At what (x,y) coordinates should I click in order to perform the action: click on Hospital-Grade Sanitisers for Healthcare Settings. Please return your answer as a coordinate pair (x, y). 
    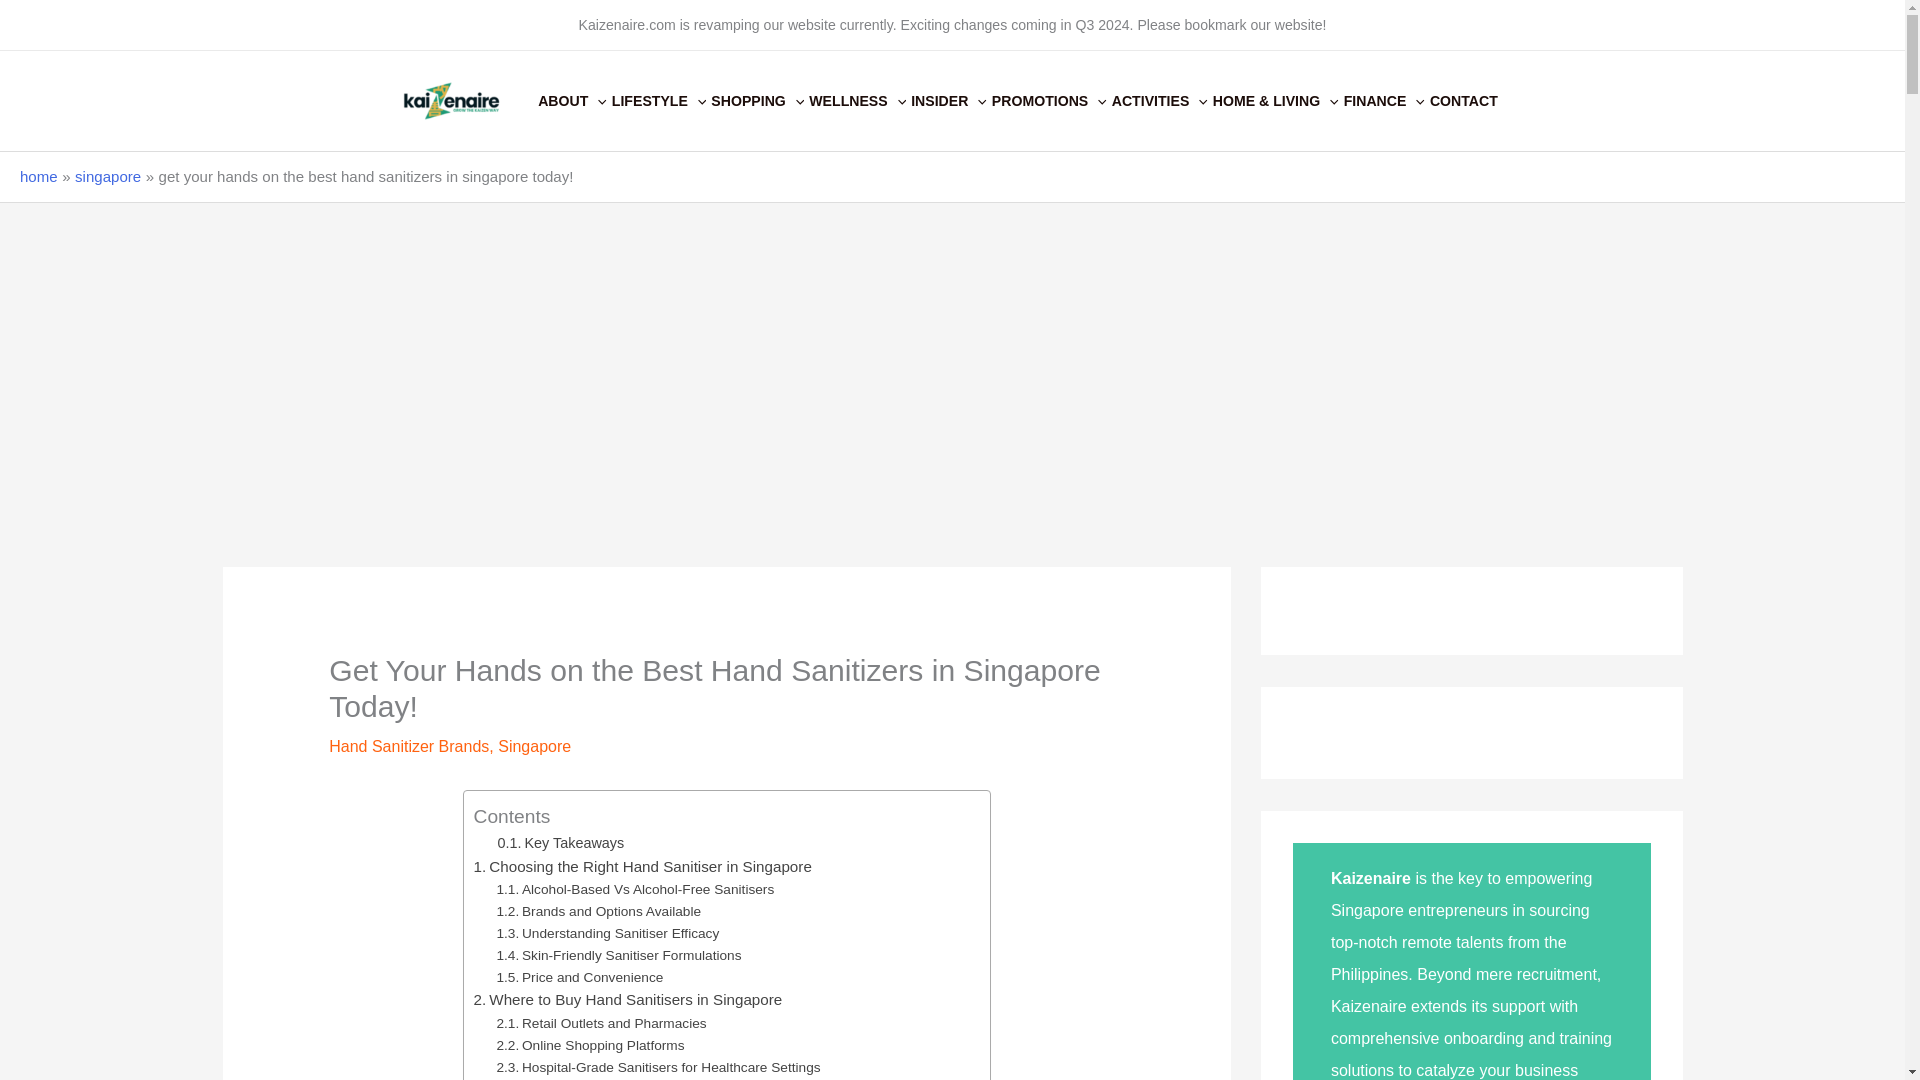
    Looking at the image, I should click on (657, 1068).